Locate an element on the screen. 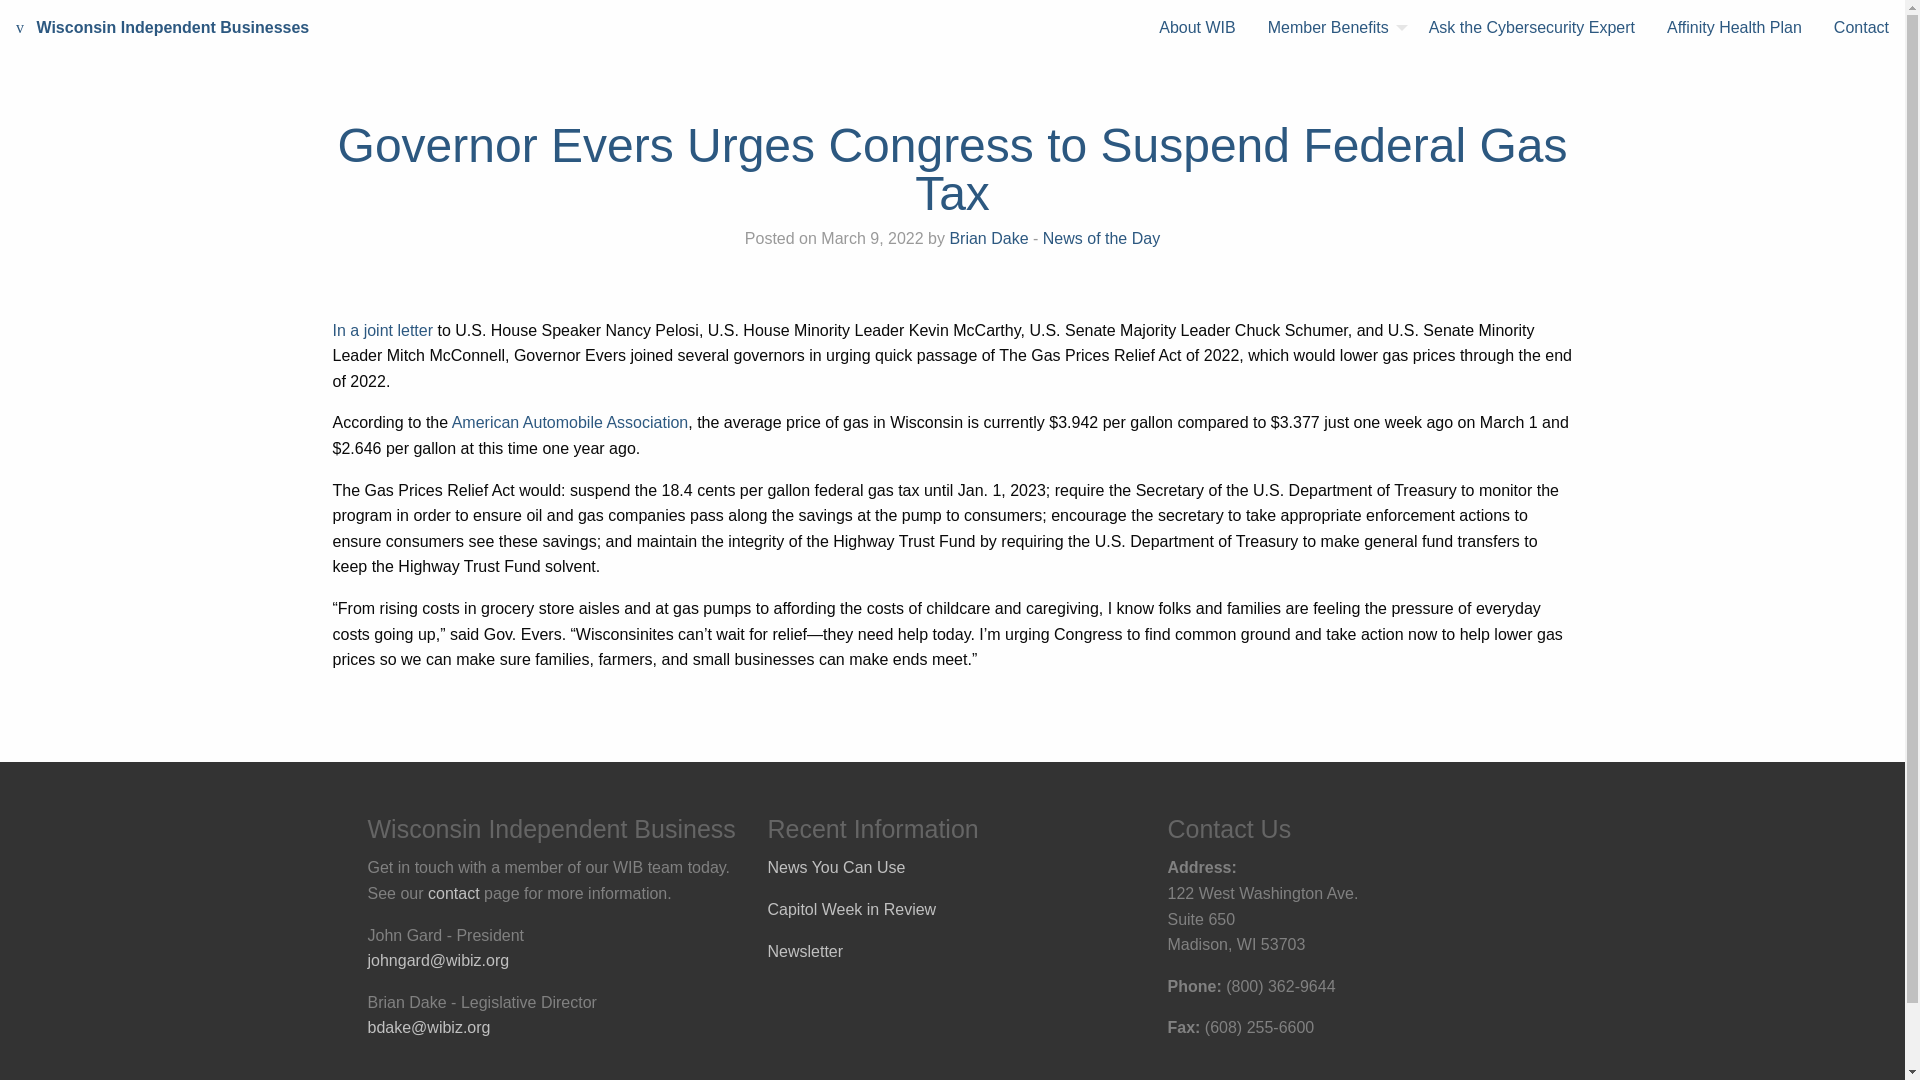 The height and width of the screenshot is (1080, 1920). Brian Dake is located at coordinates (988, 238).